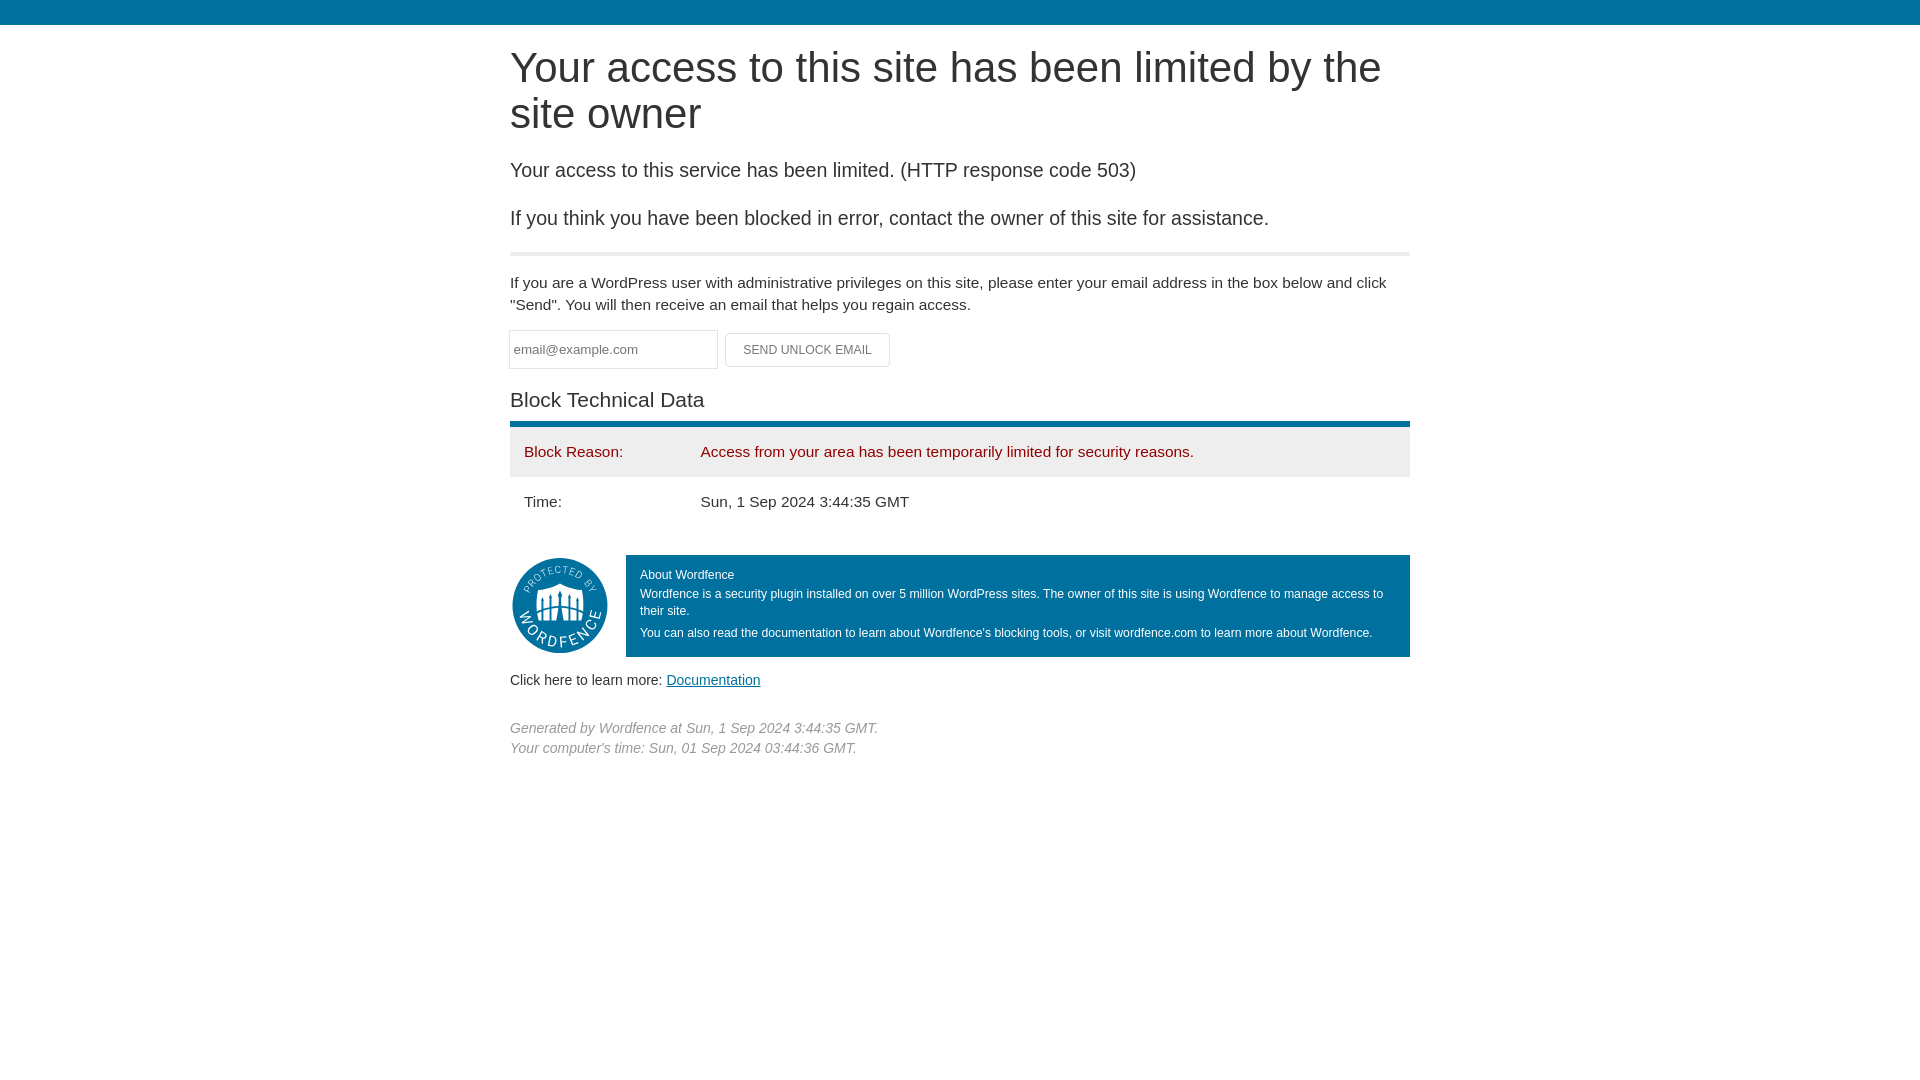 The height and width of the screenshot is (1080, 1920). What do you see at coordinates (808, 350) in the screenshot?
I see `Send Unlock Email` at bounding box center [808, 350].